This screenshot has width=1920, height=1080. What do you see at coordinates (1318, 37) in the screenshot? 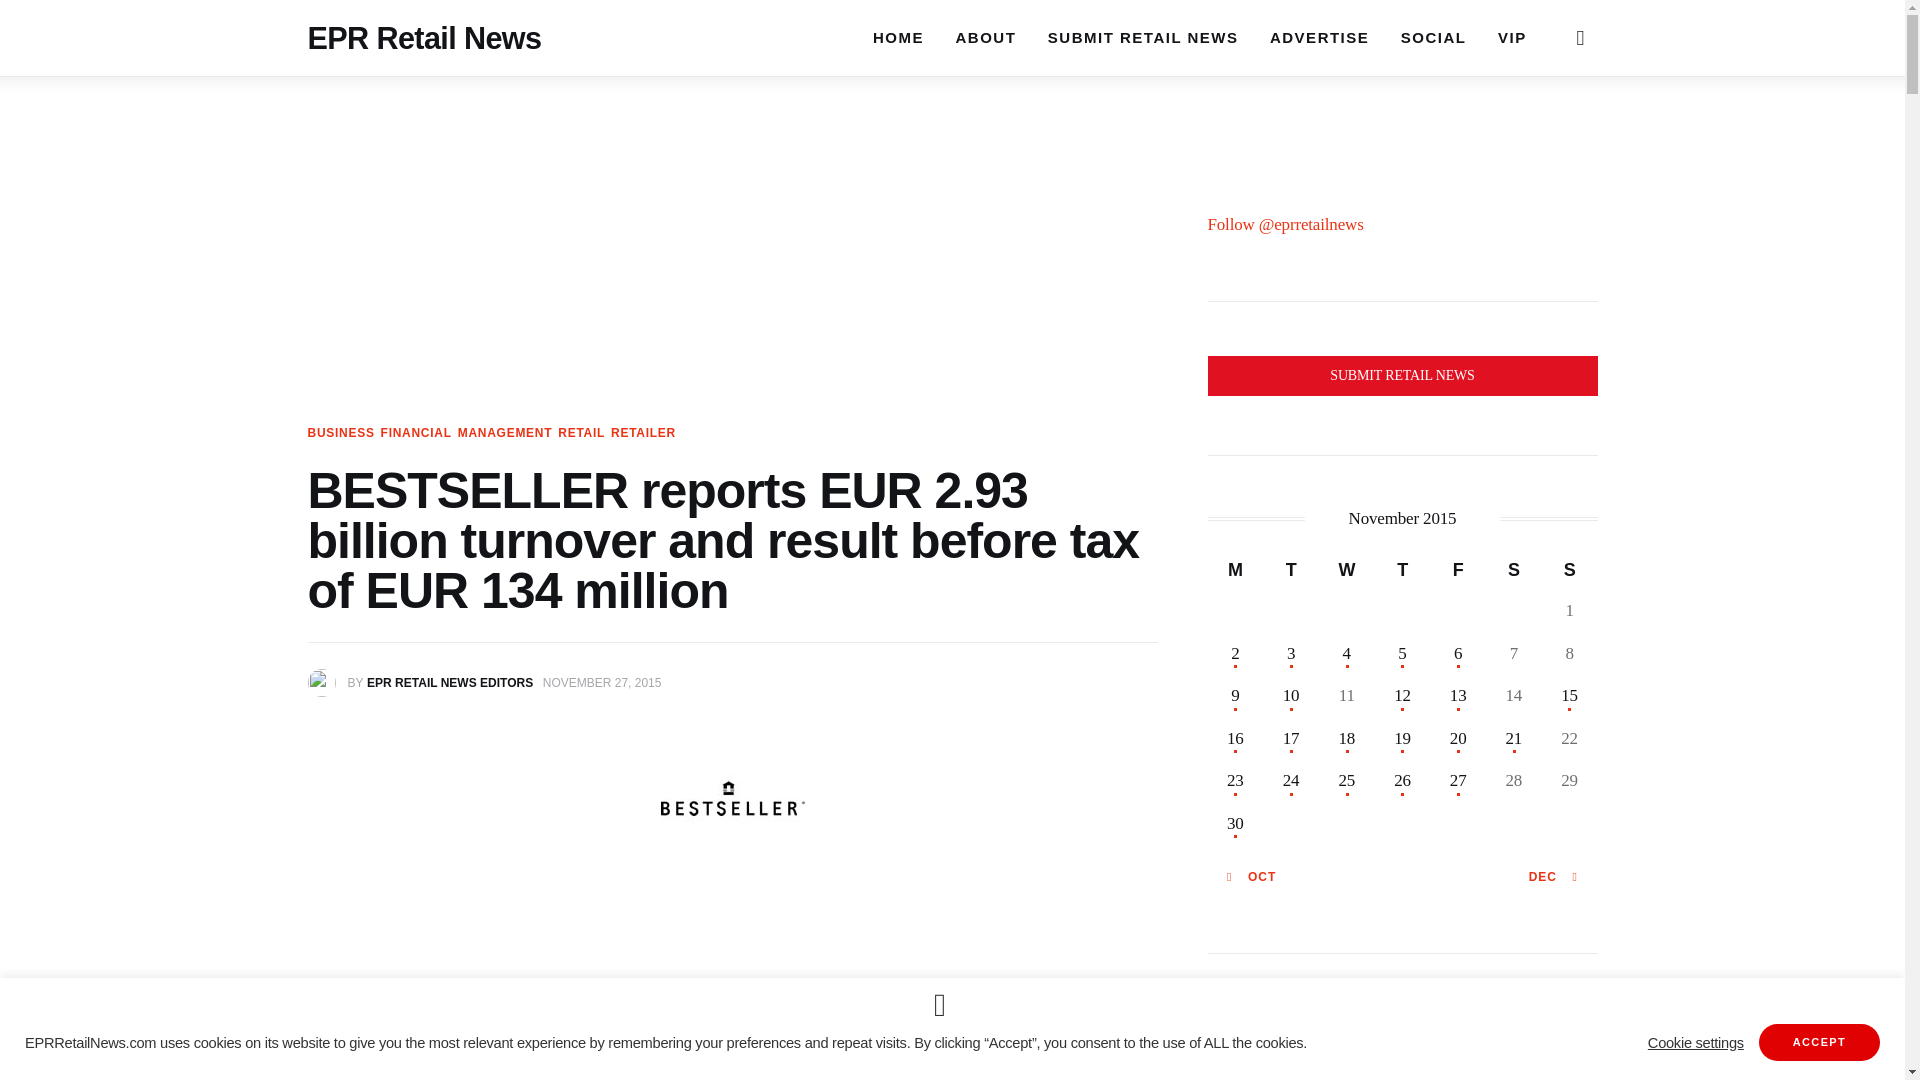
I see `ADVERTISE` at bounding box center [1318, 37].